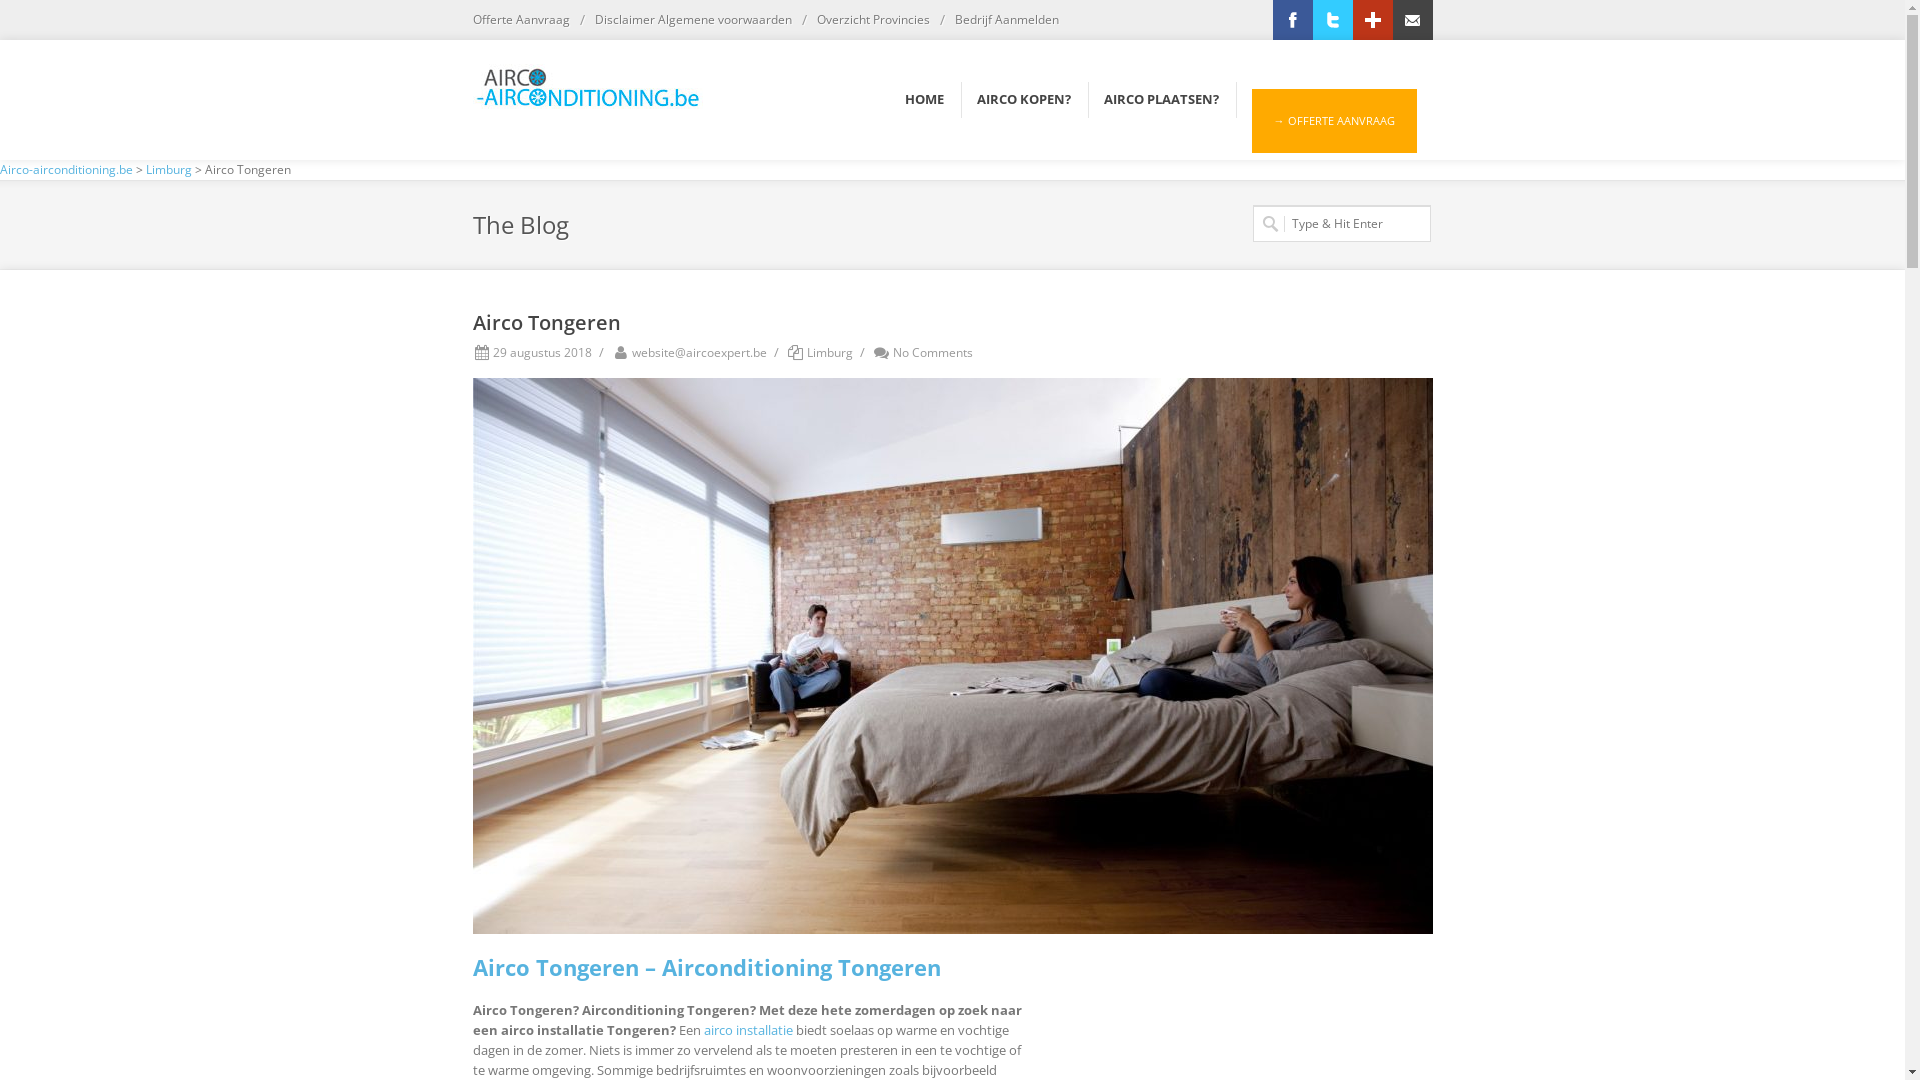 The height and width of the screenshot is (1080, 1920). What do you see at coordinates (1162, 94) in the screenshot?
I see `AIRCO PLAATSEN?` at bounding box center [1162, 94].